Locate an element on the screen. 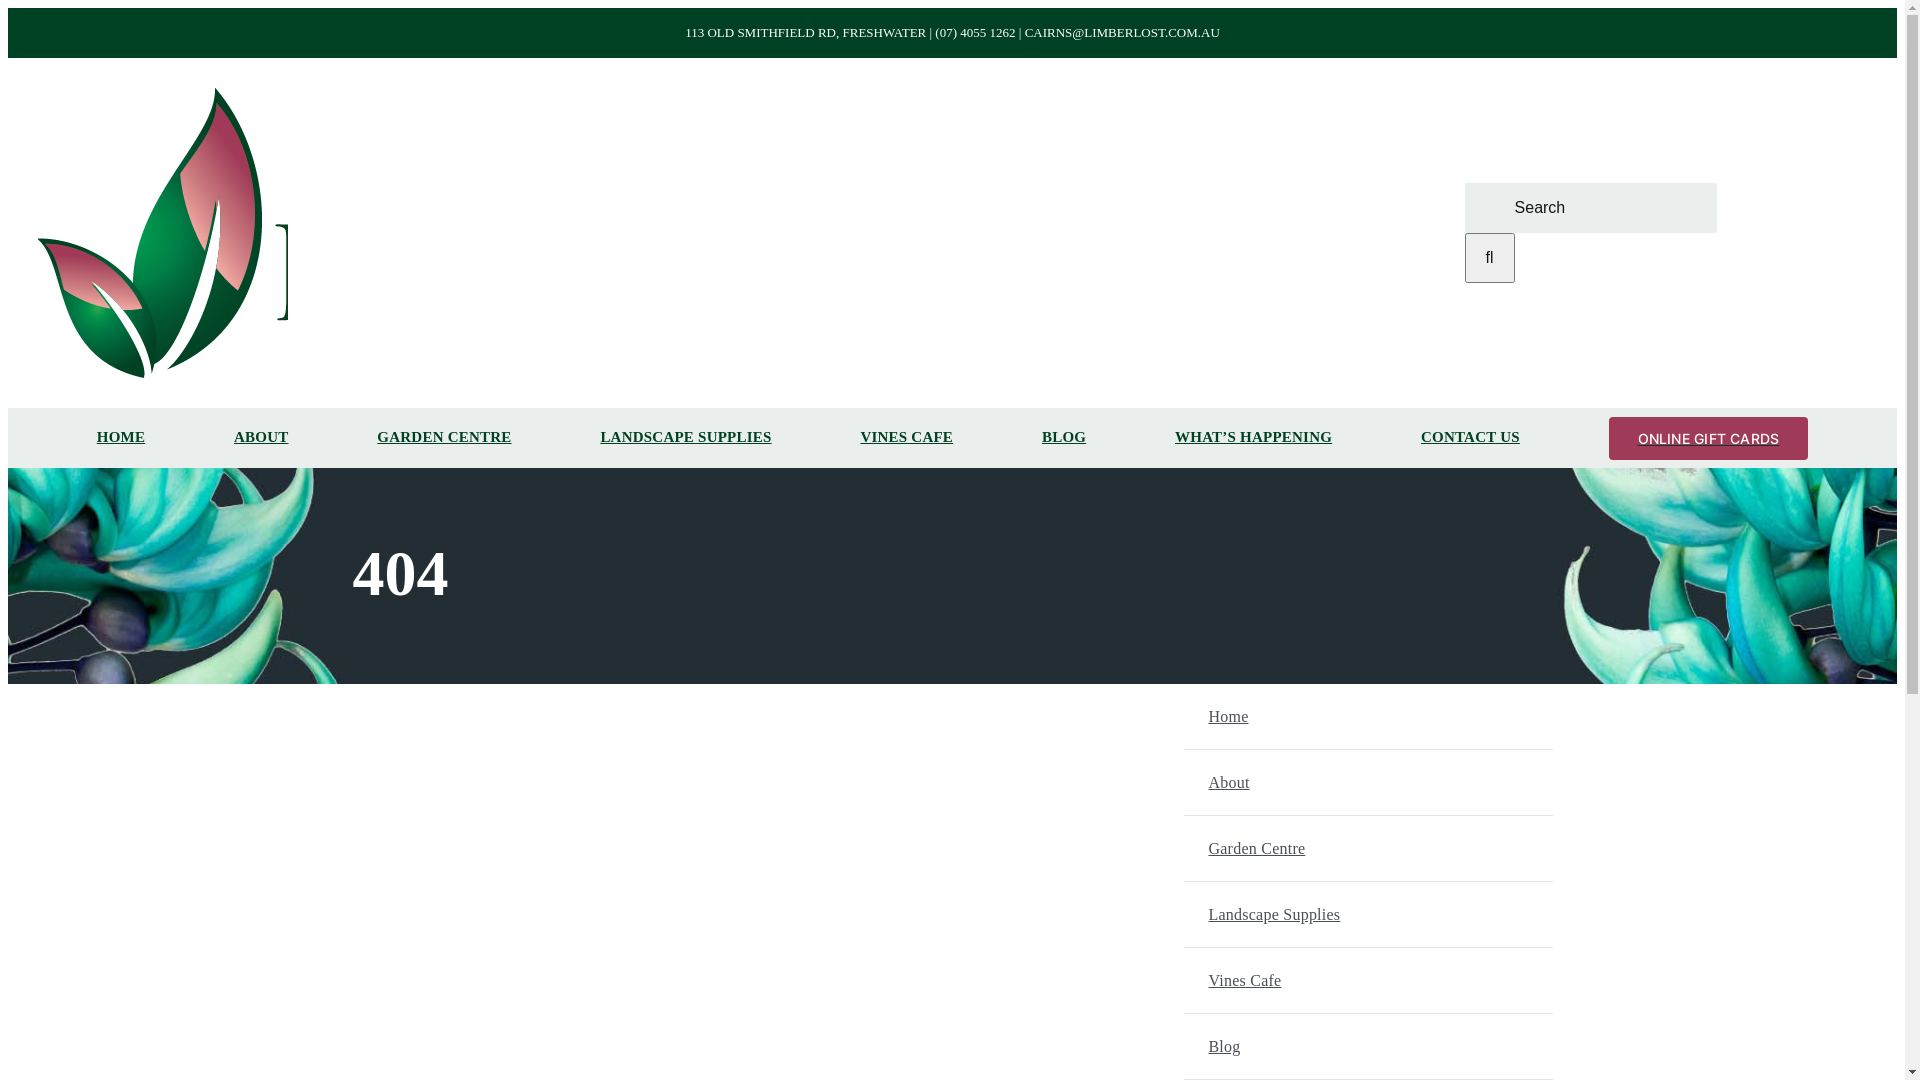 Image resolution: width=1920 pixels, height=1080 pixels. ONLINE GIFT CARDS is located at coordinates (1709, 438).